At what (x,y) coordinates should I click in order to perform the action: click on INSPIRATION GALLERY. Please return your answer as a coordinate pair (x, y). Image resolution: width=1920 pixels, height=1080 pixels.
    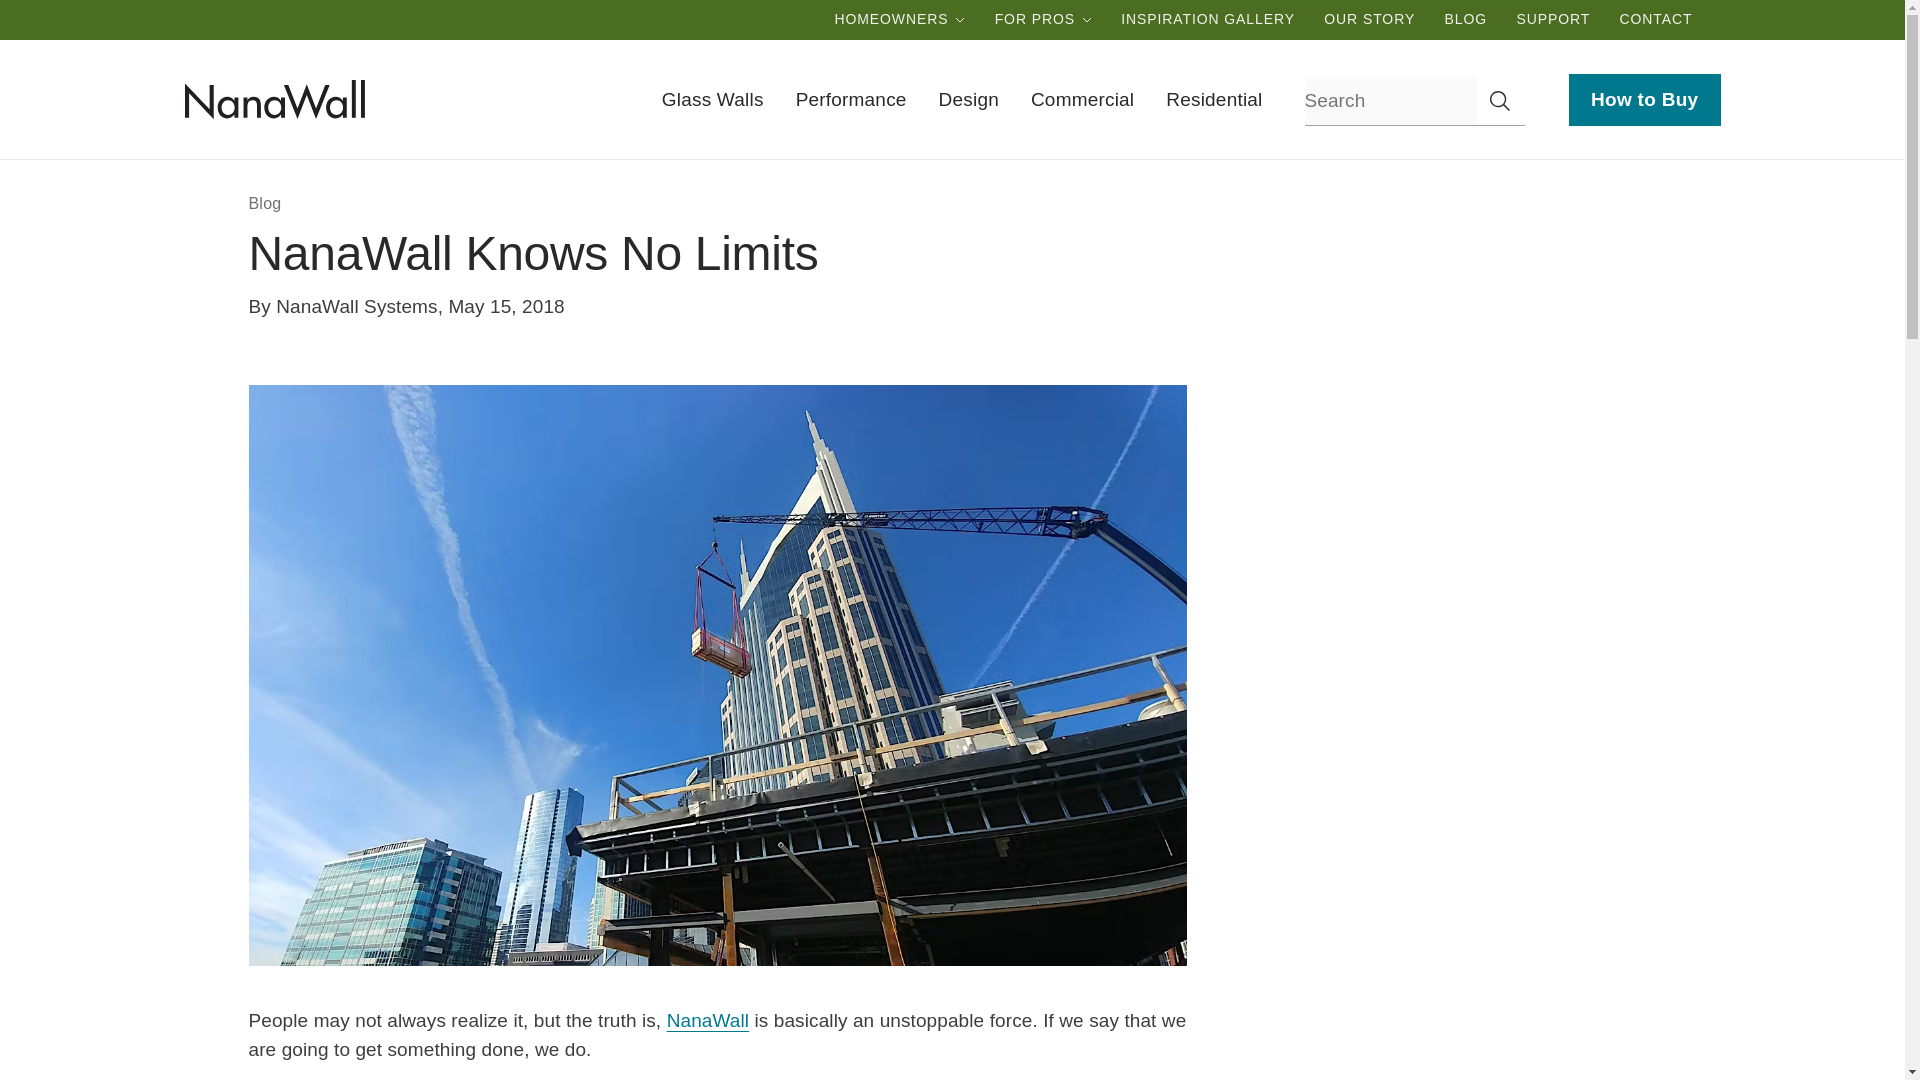
    Looking at the image, I should click on (1208, 18).